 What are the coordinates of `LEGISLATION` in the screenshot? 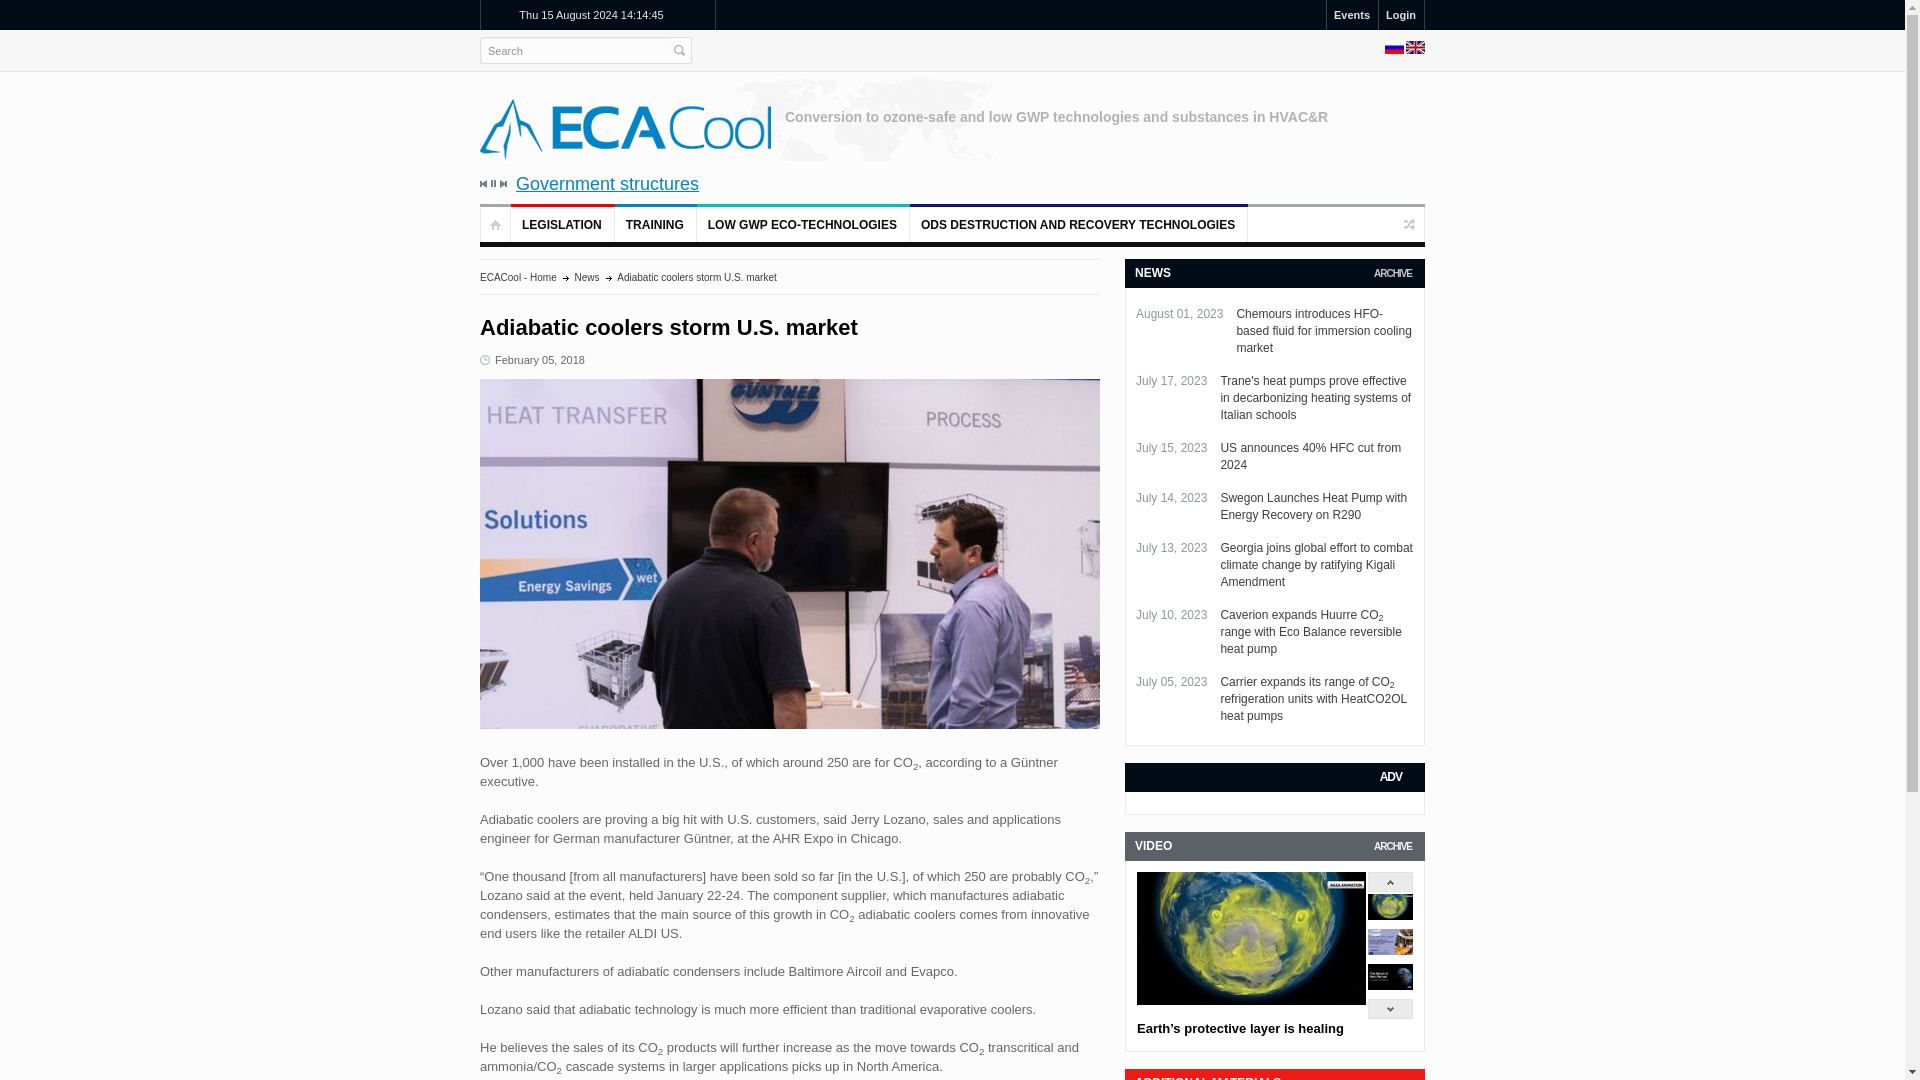 It's located at (562, 224).